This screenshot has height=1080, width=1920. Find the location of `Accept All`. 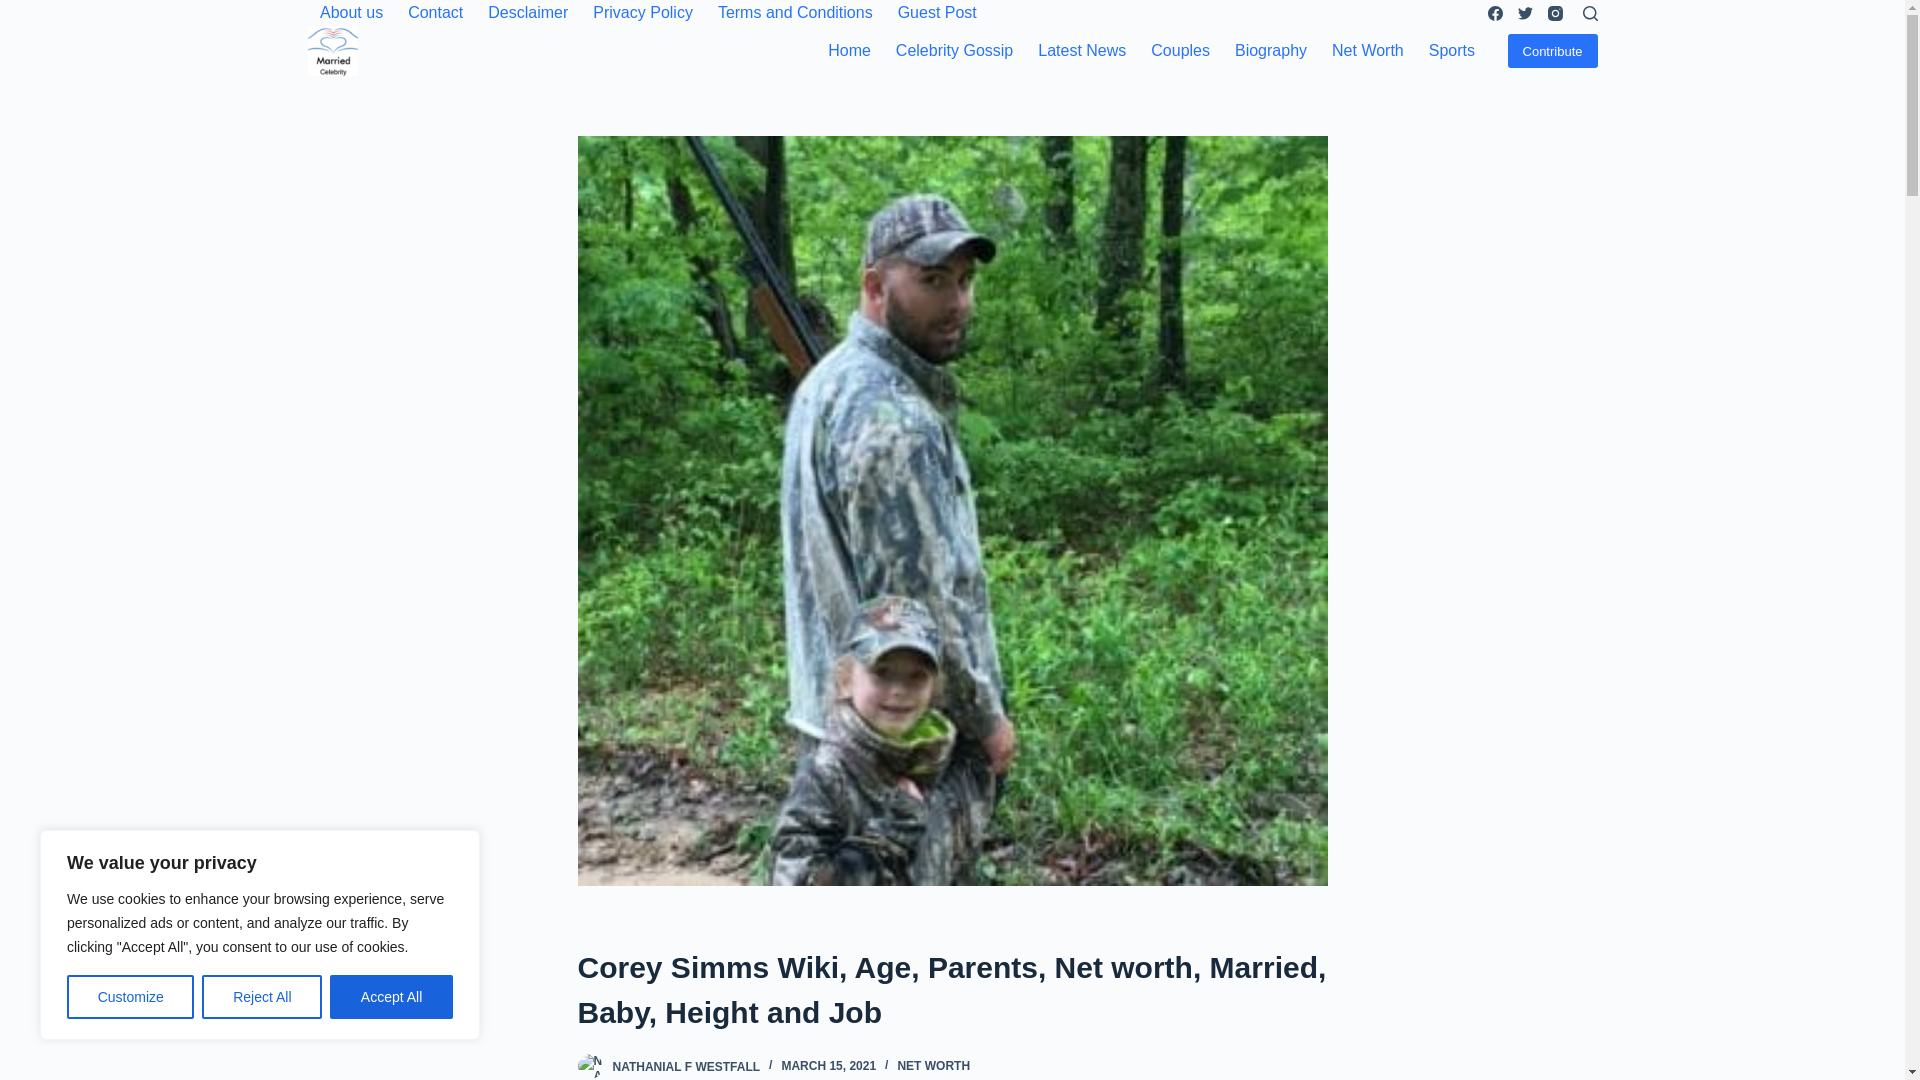

Accept All is located at coordinates (392, 997).